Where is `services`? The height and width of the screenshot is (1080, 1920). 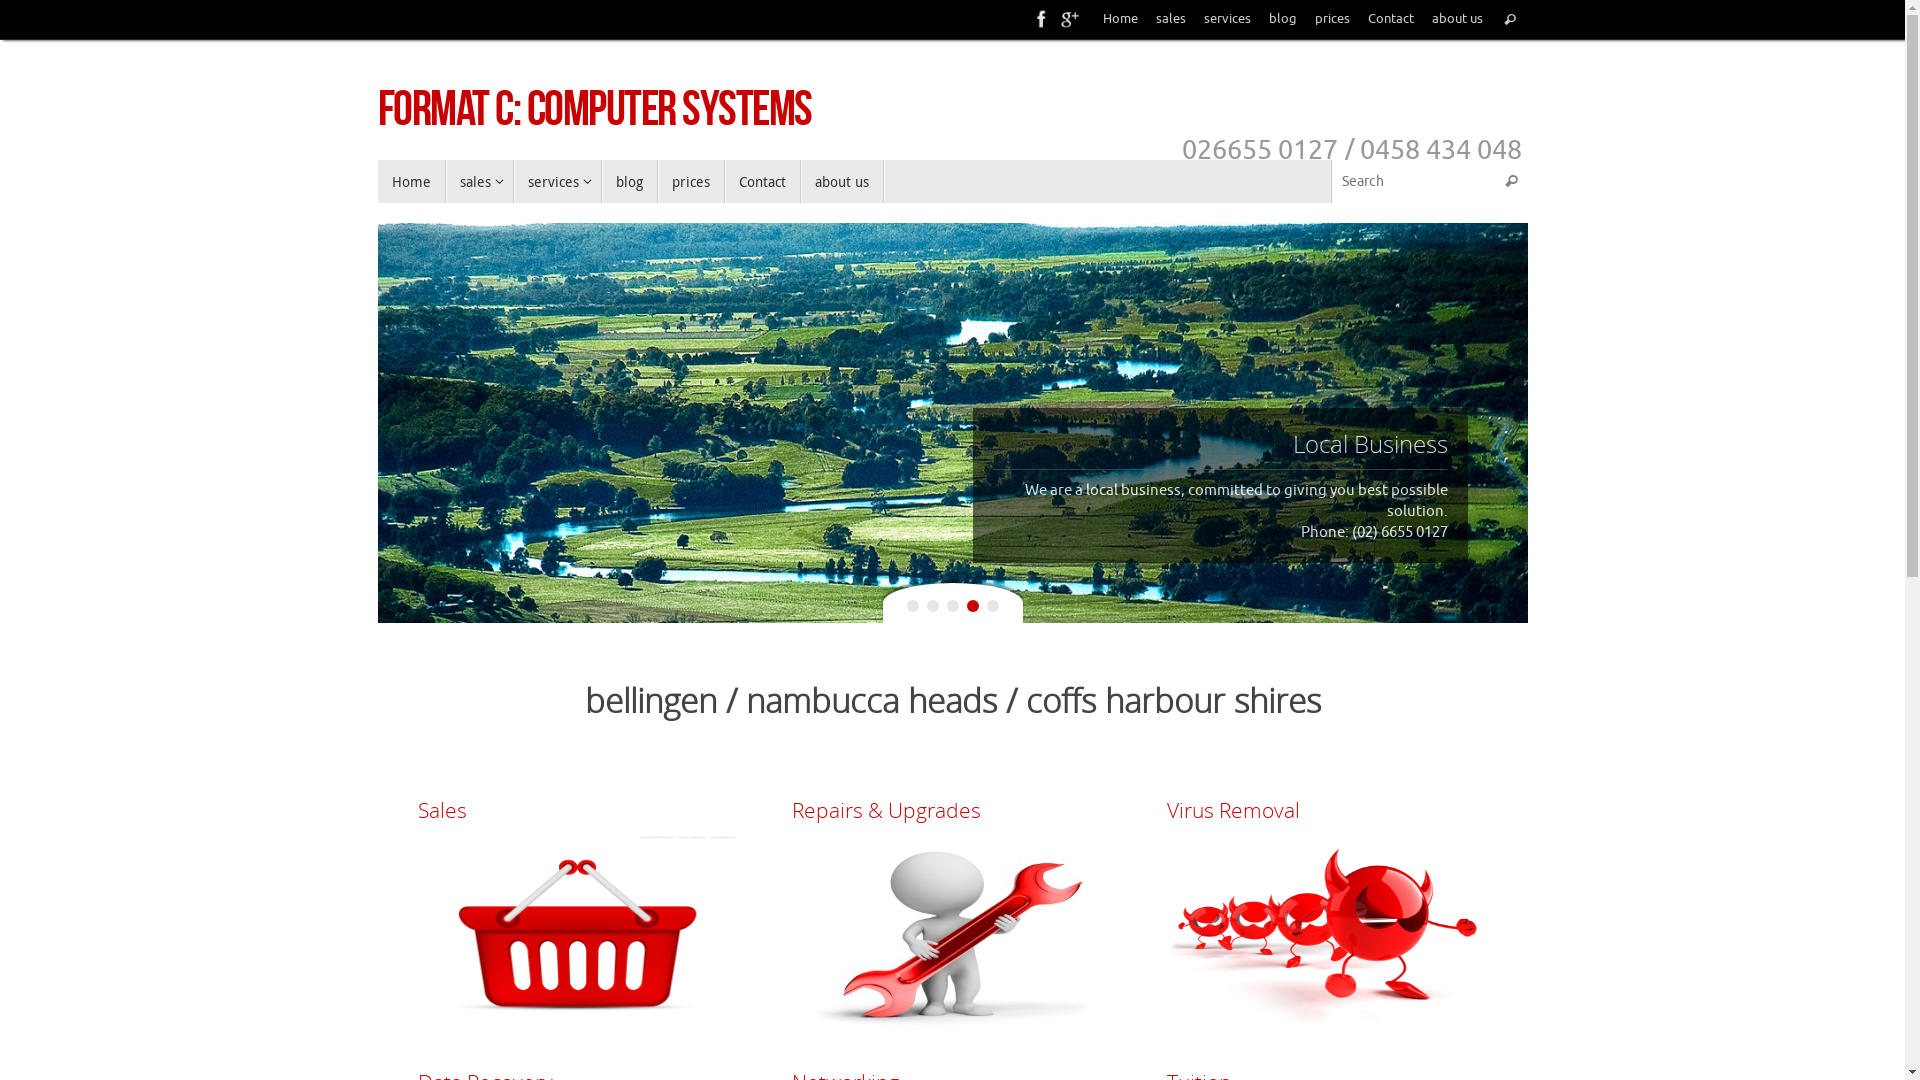 services is located at coordinates (1228, 20).